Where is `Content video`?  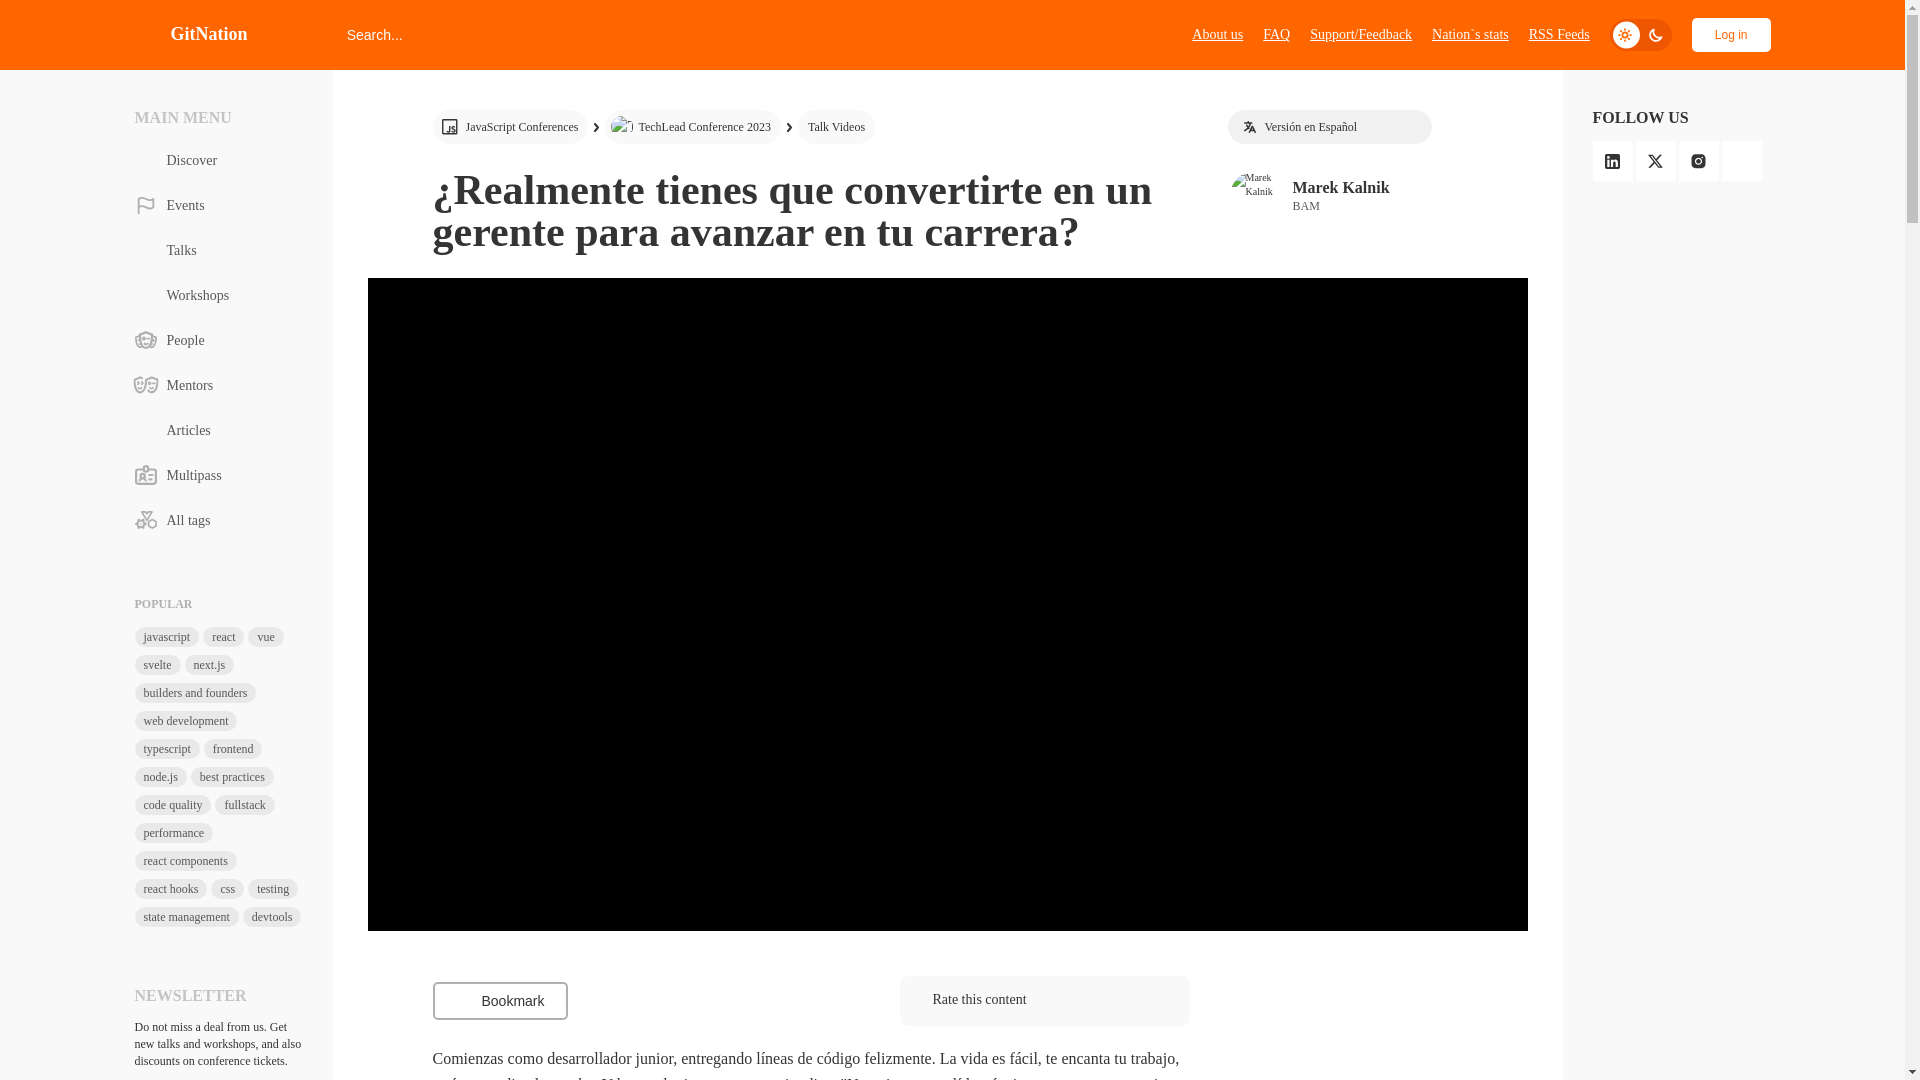 Content video is located at coordinates (510, 126).